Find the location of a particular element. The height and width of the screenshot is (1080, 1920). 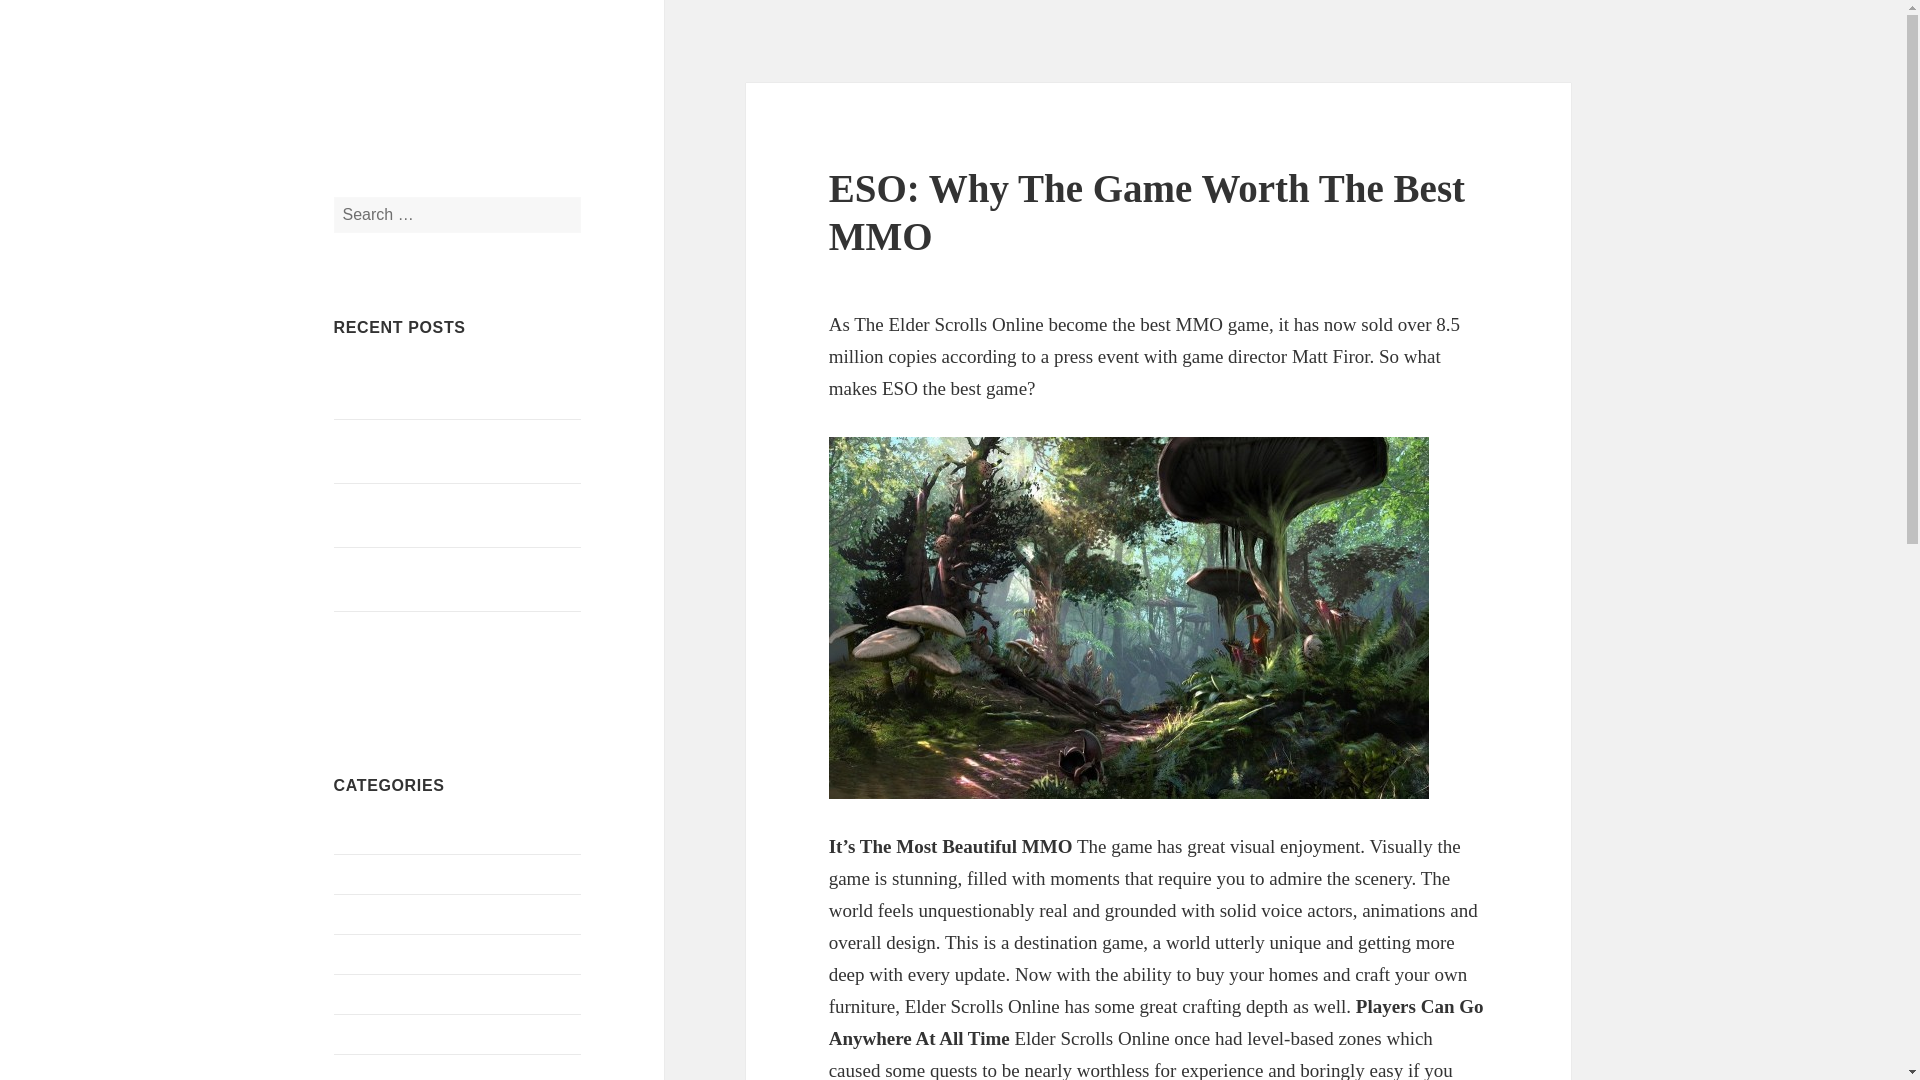

ELDERSCROLLSUPDATE is located at coordinates (499, 99).